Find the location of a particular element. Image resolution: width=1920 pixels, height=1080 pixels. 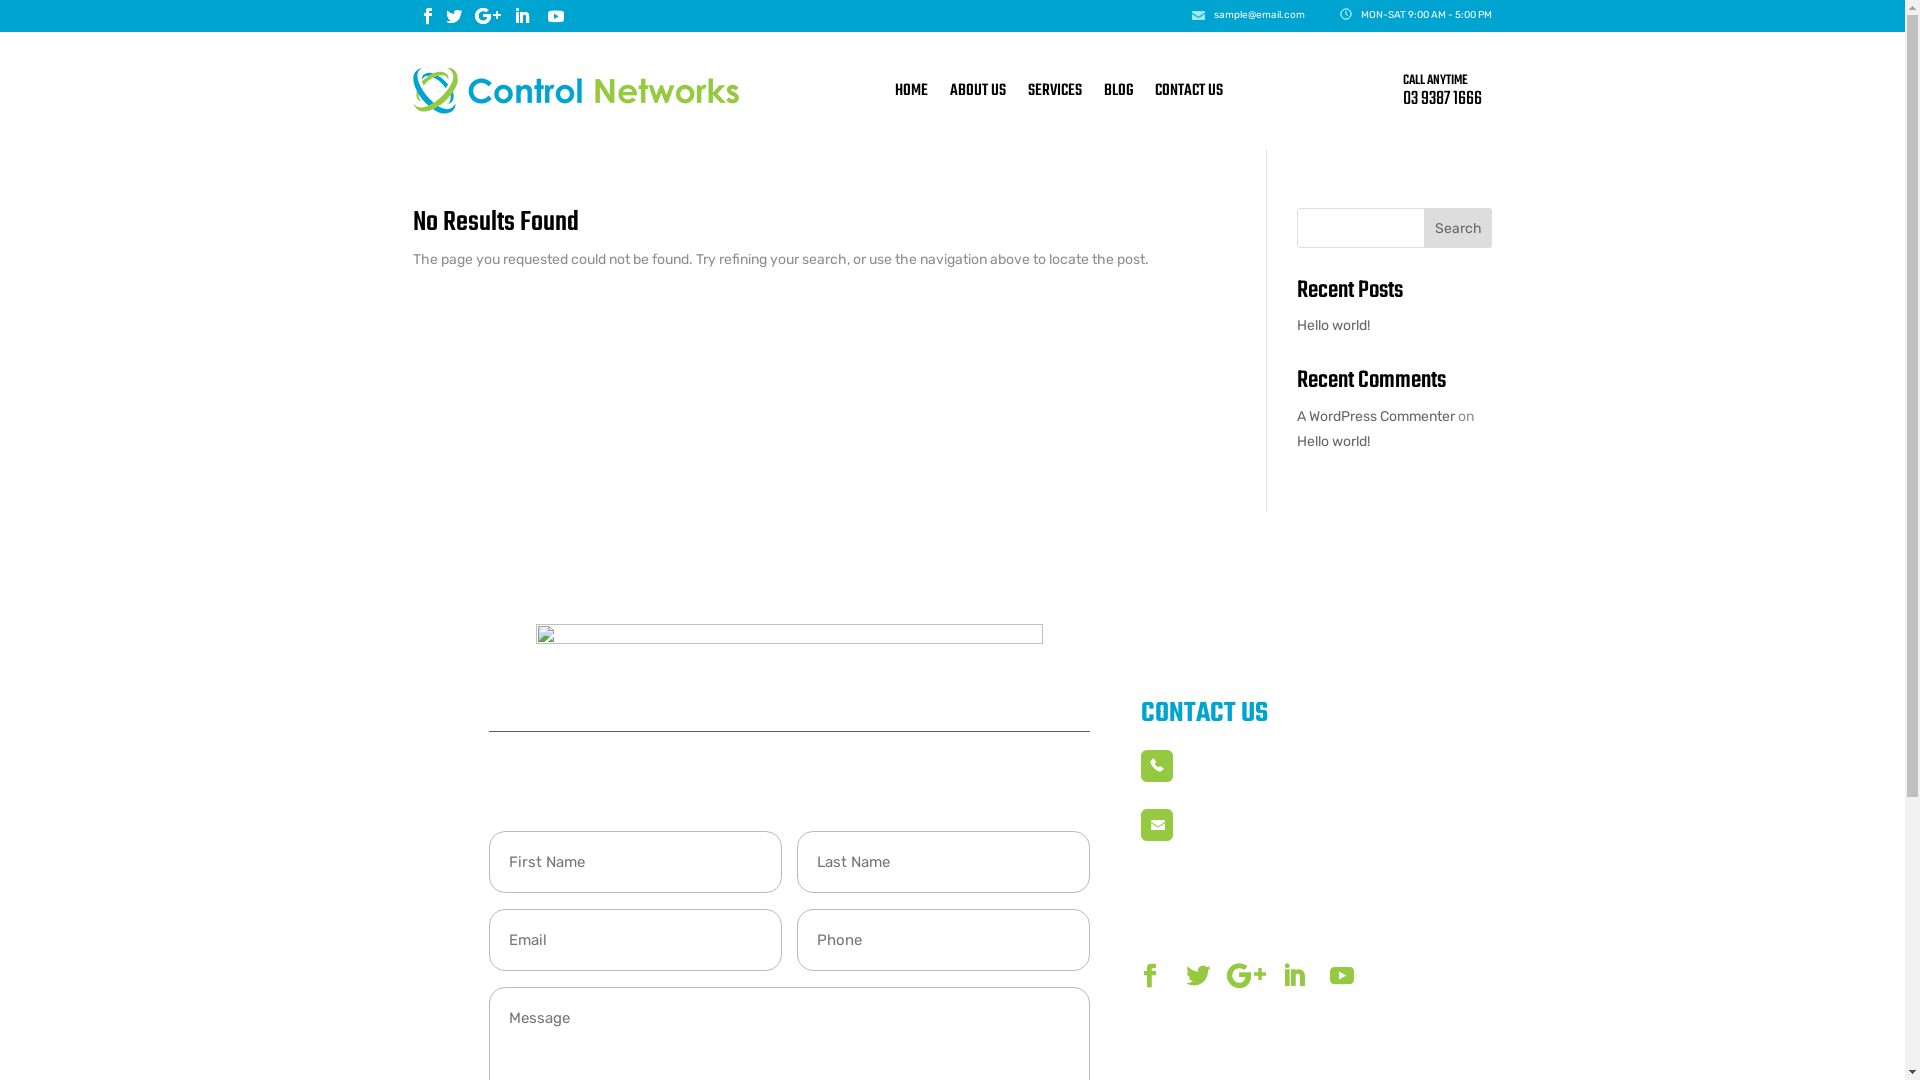

222 333 8880 is located at coordinates (1232, 778).